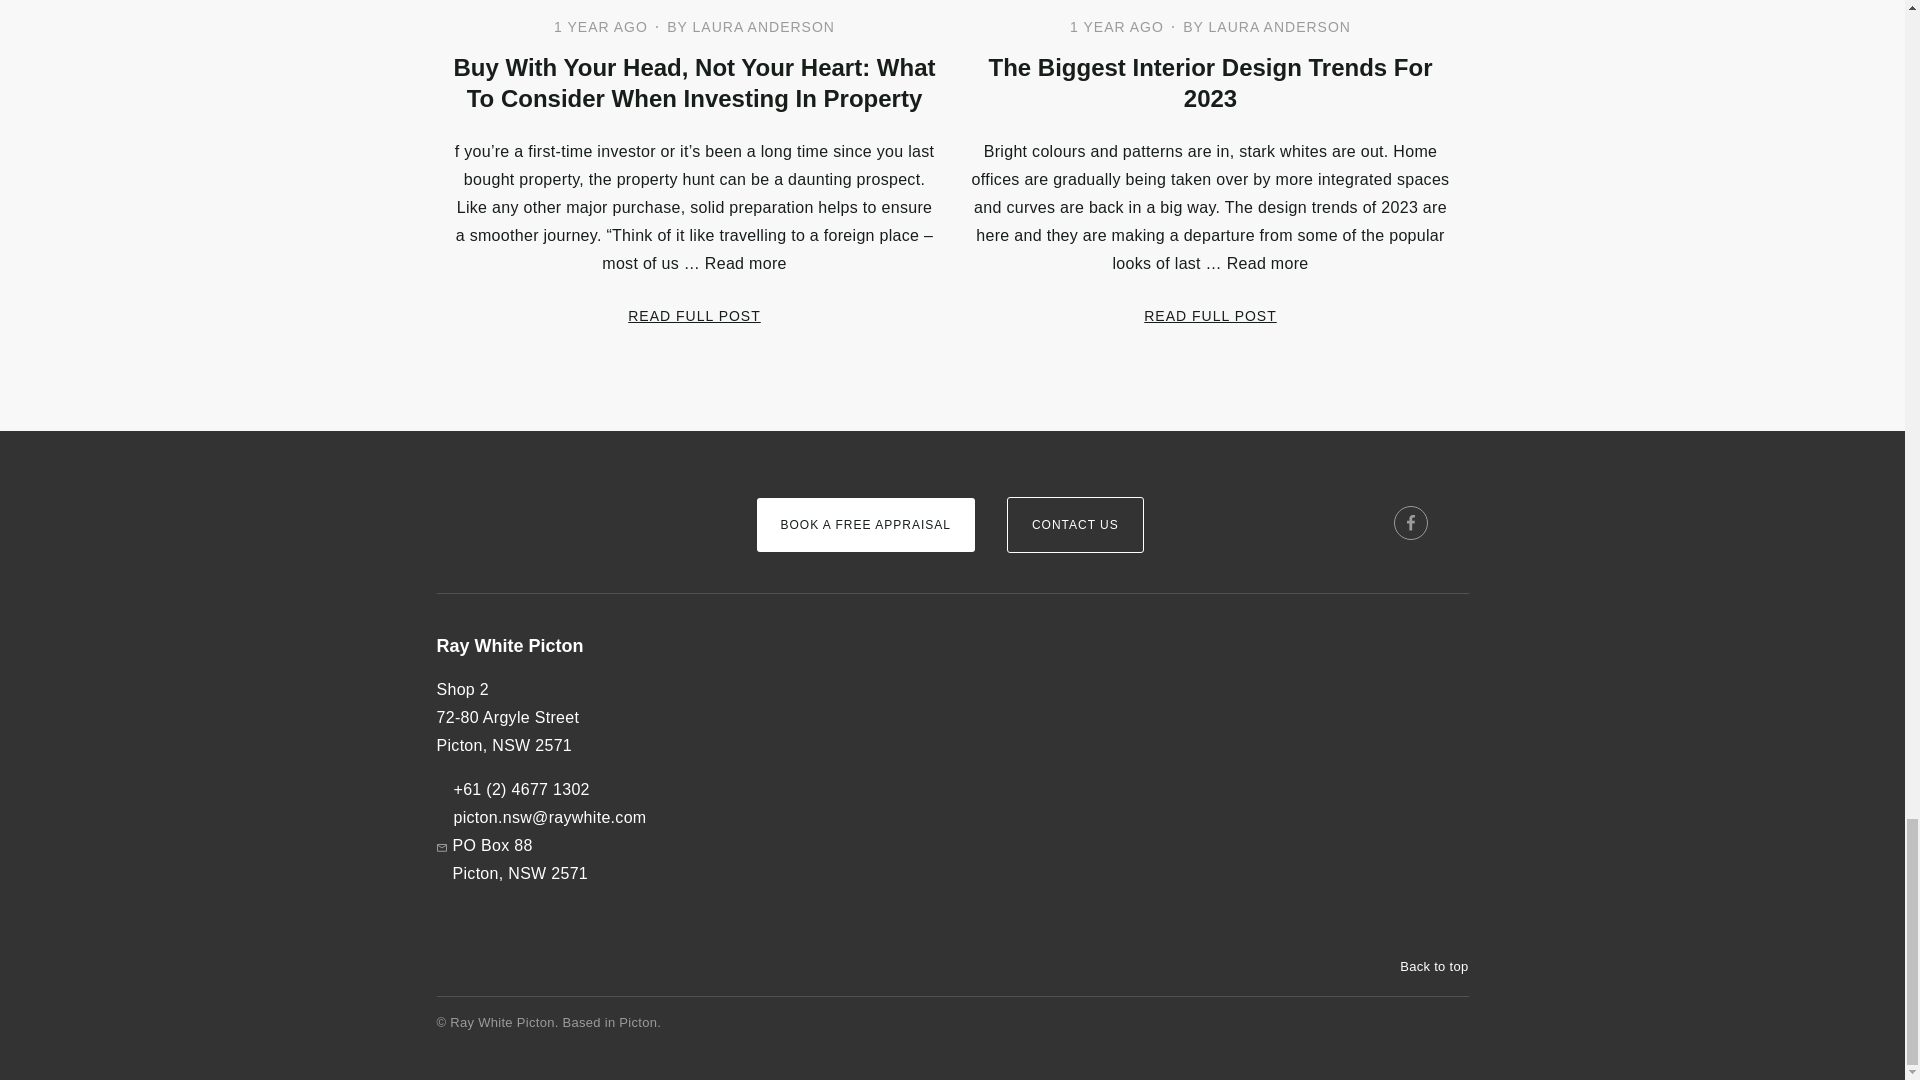 This screenshot has height=1080, width=1920. I want to click on Facebook, so click(1410, 523).